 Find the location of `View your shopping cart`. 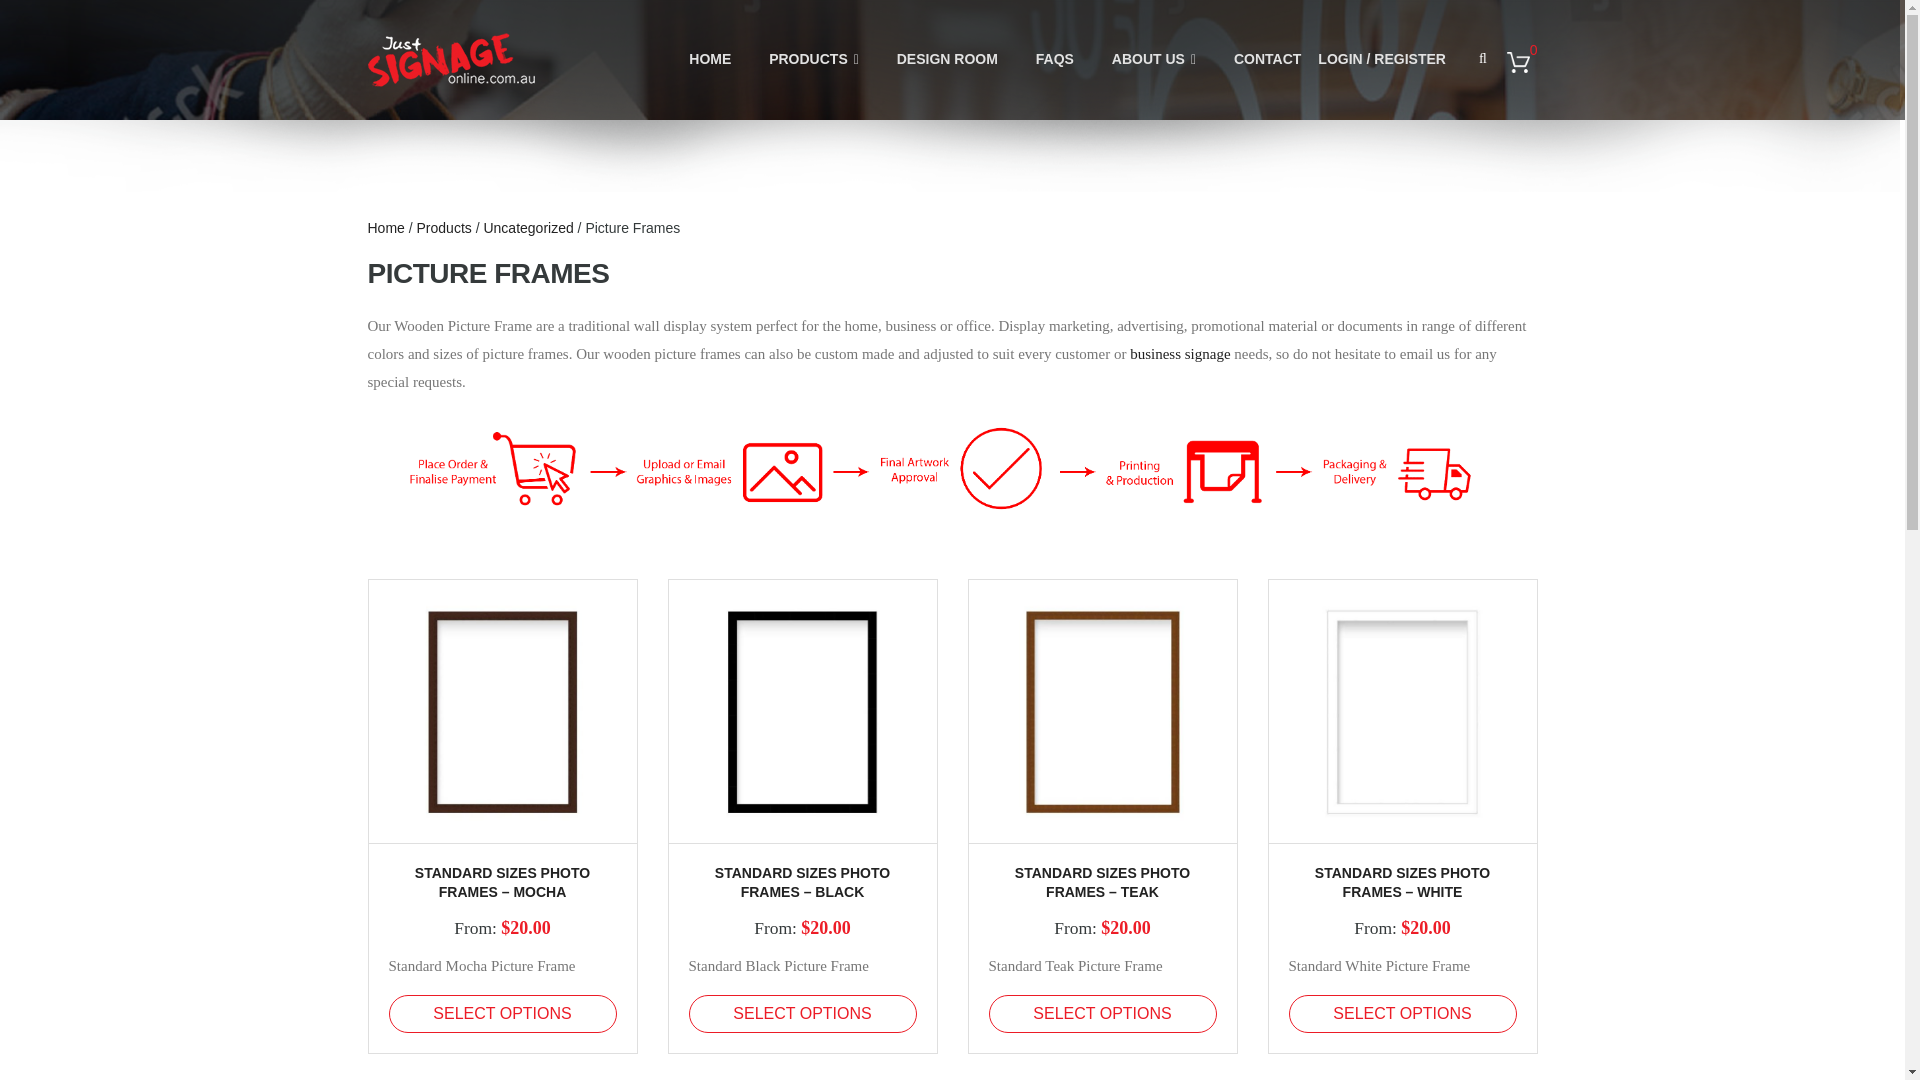

View your shopping cart is located at coordinates (1522, 62).